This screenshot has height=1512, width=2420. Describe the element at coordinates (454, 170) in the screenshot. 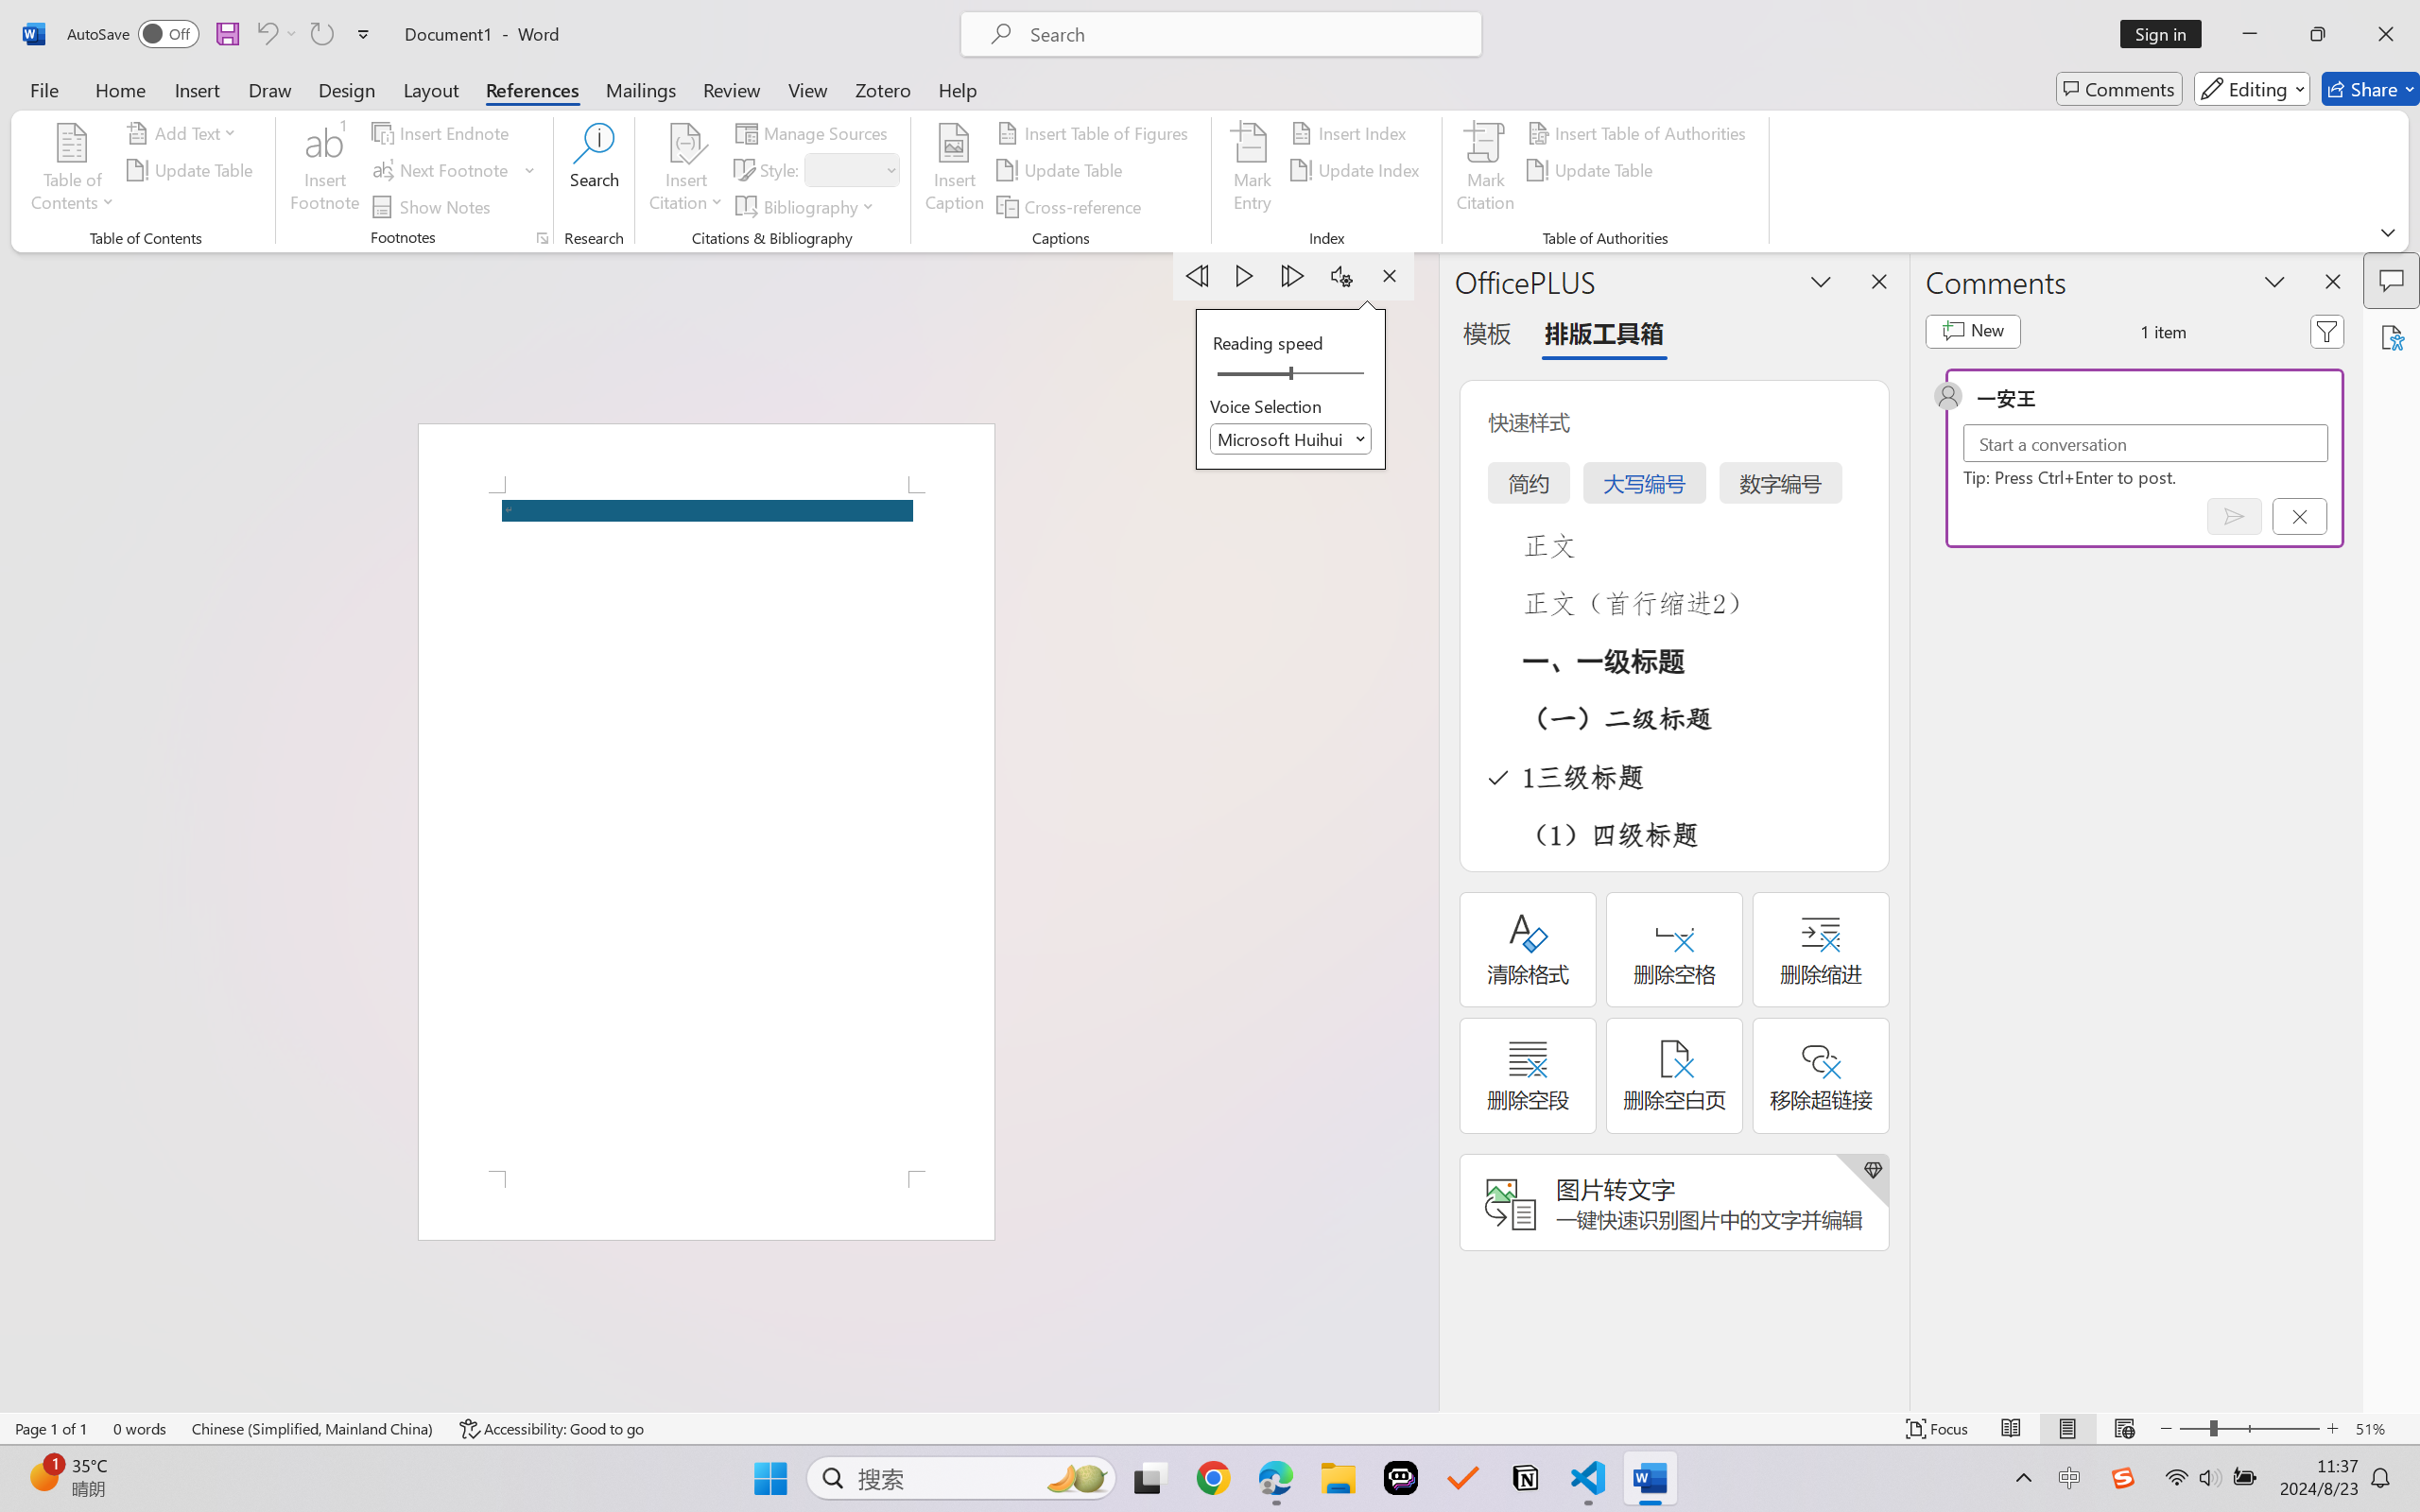

I see `Next Footnote` at that location.